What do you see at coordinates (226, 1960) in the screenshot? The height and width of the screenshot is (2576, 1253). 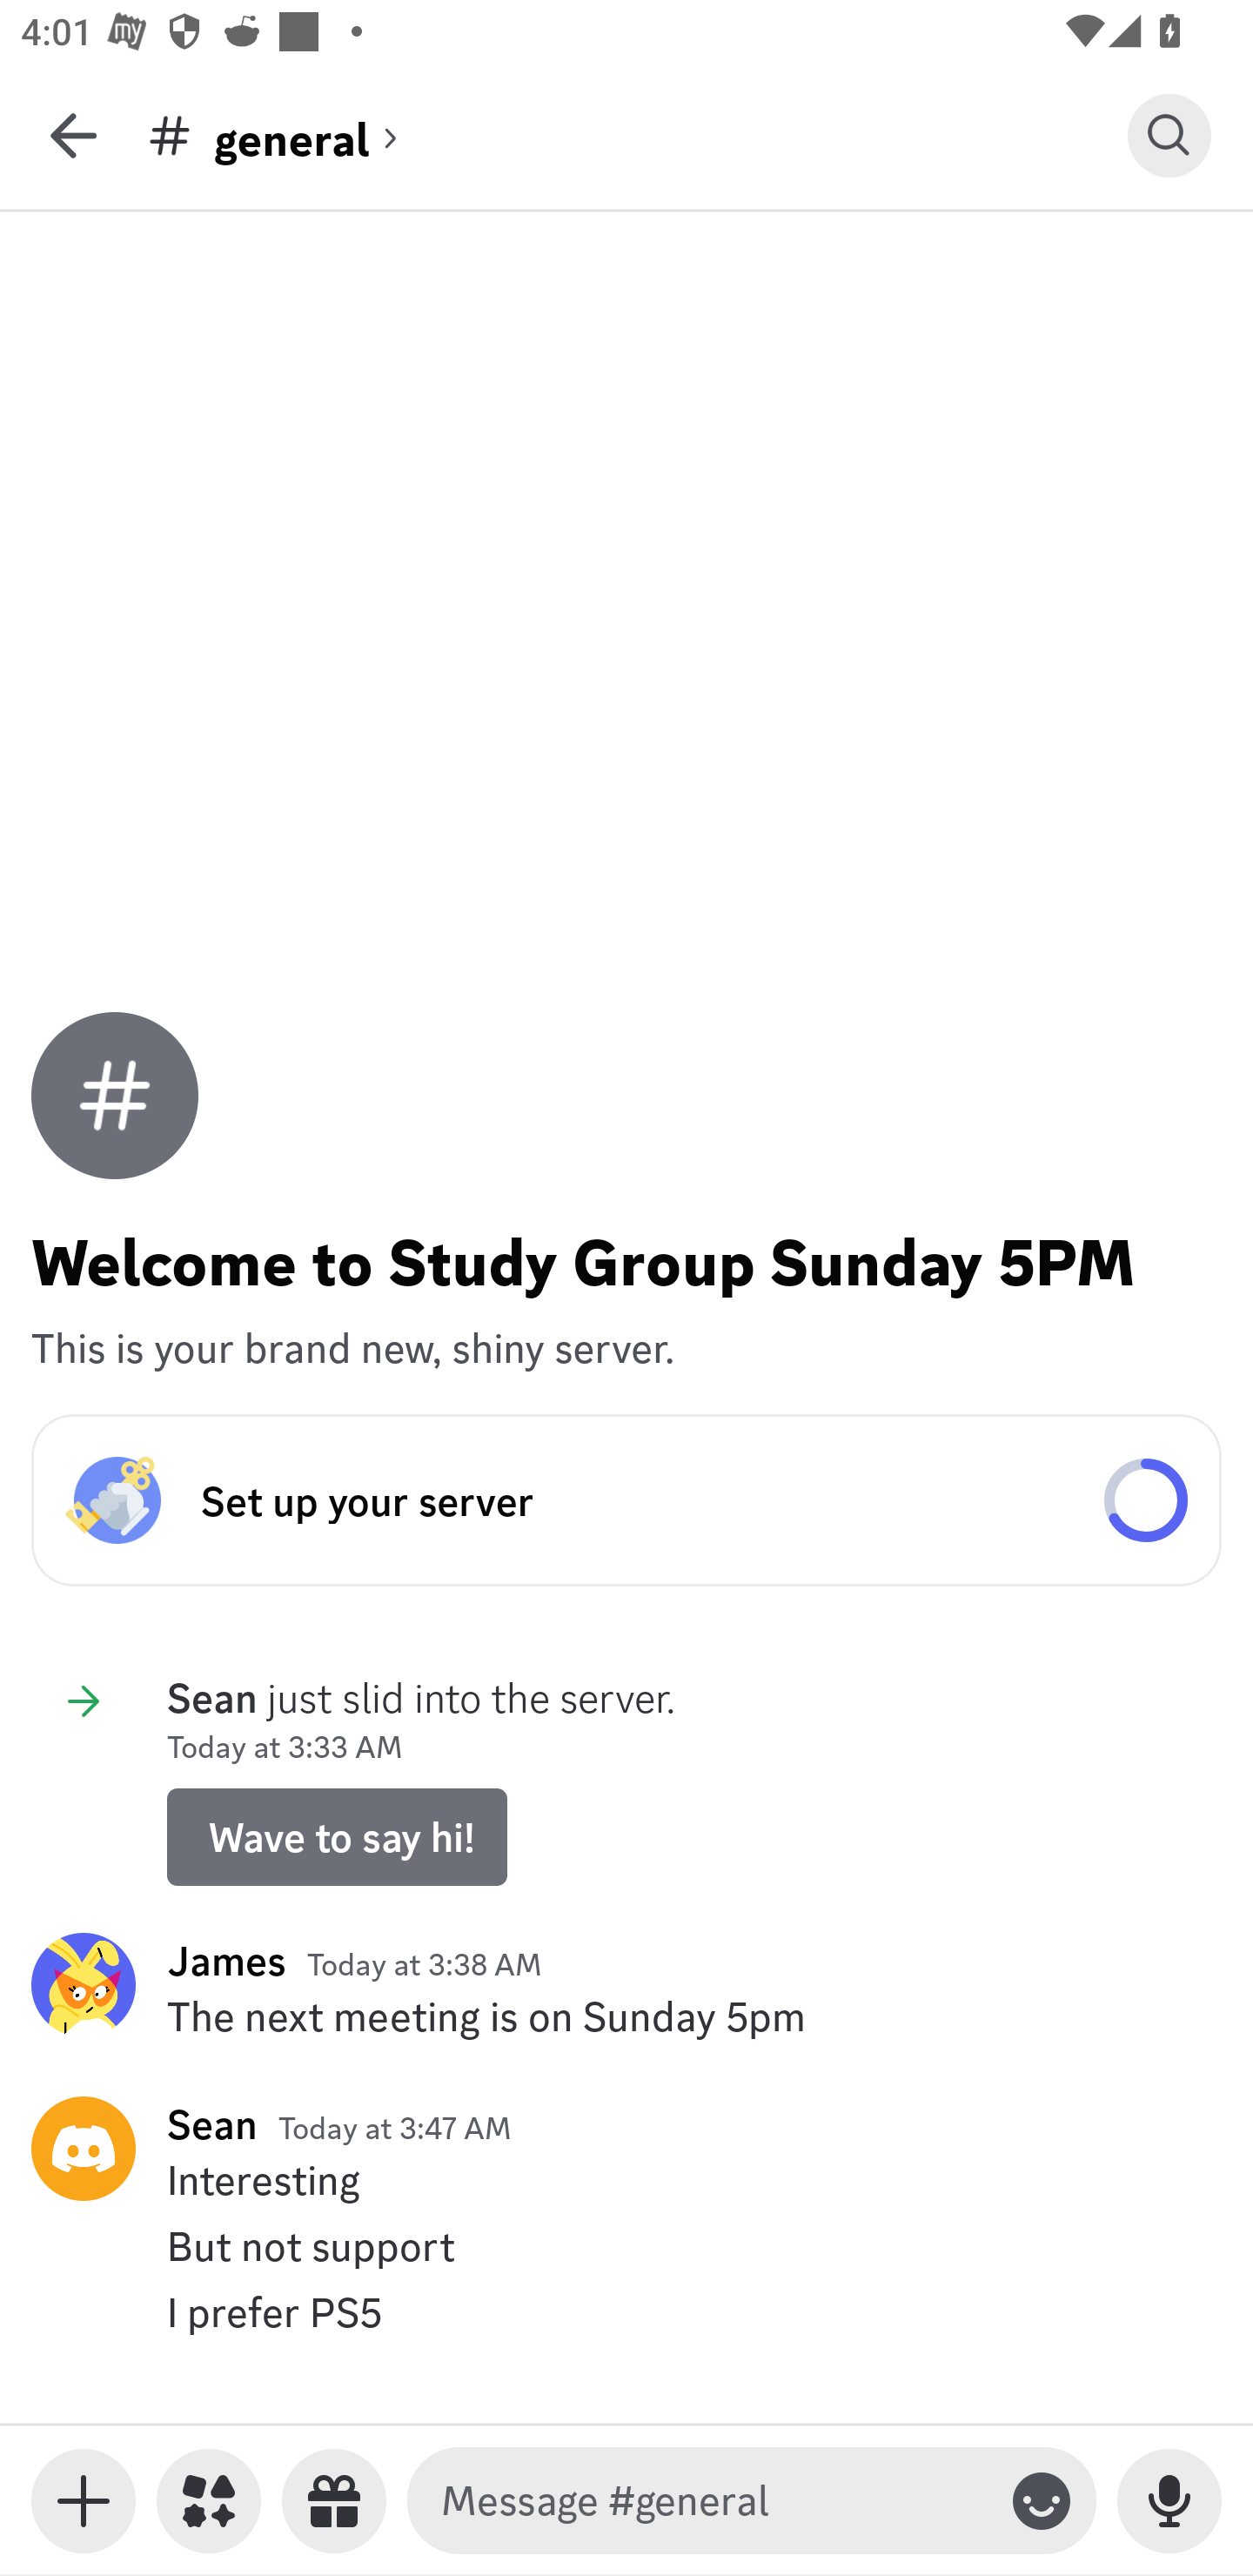 I see `James` at bounding box center [226, 1960].